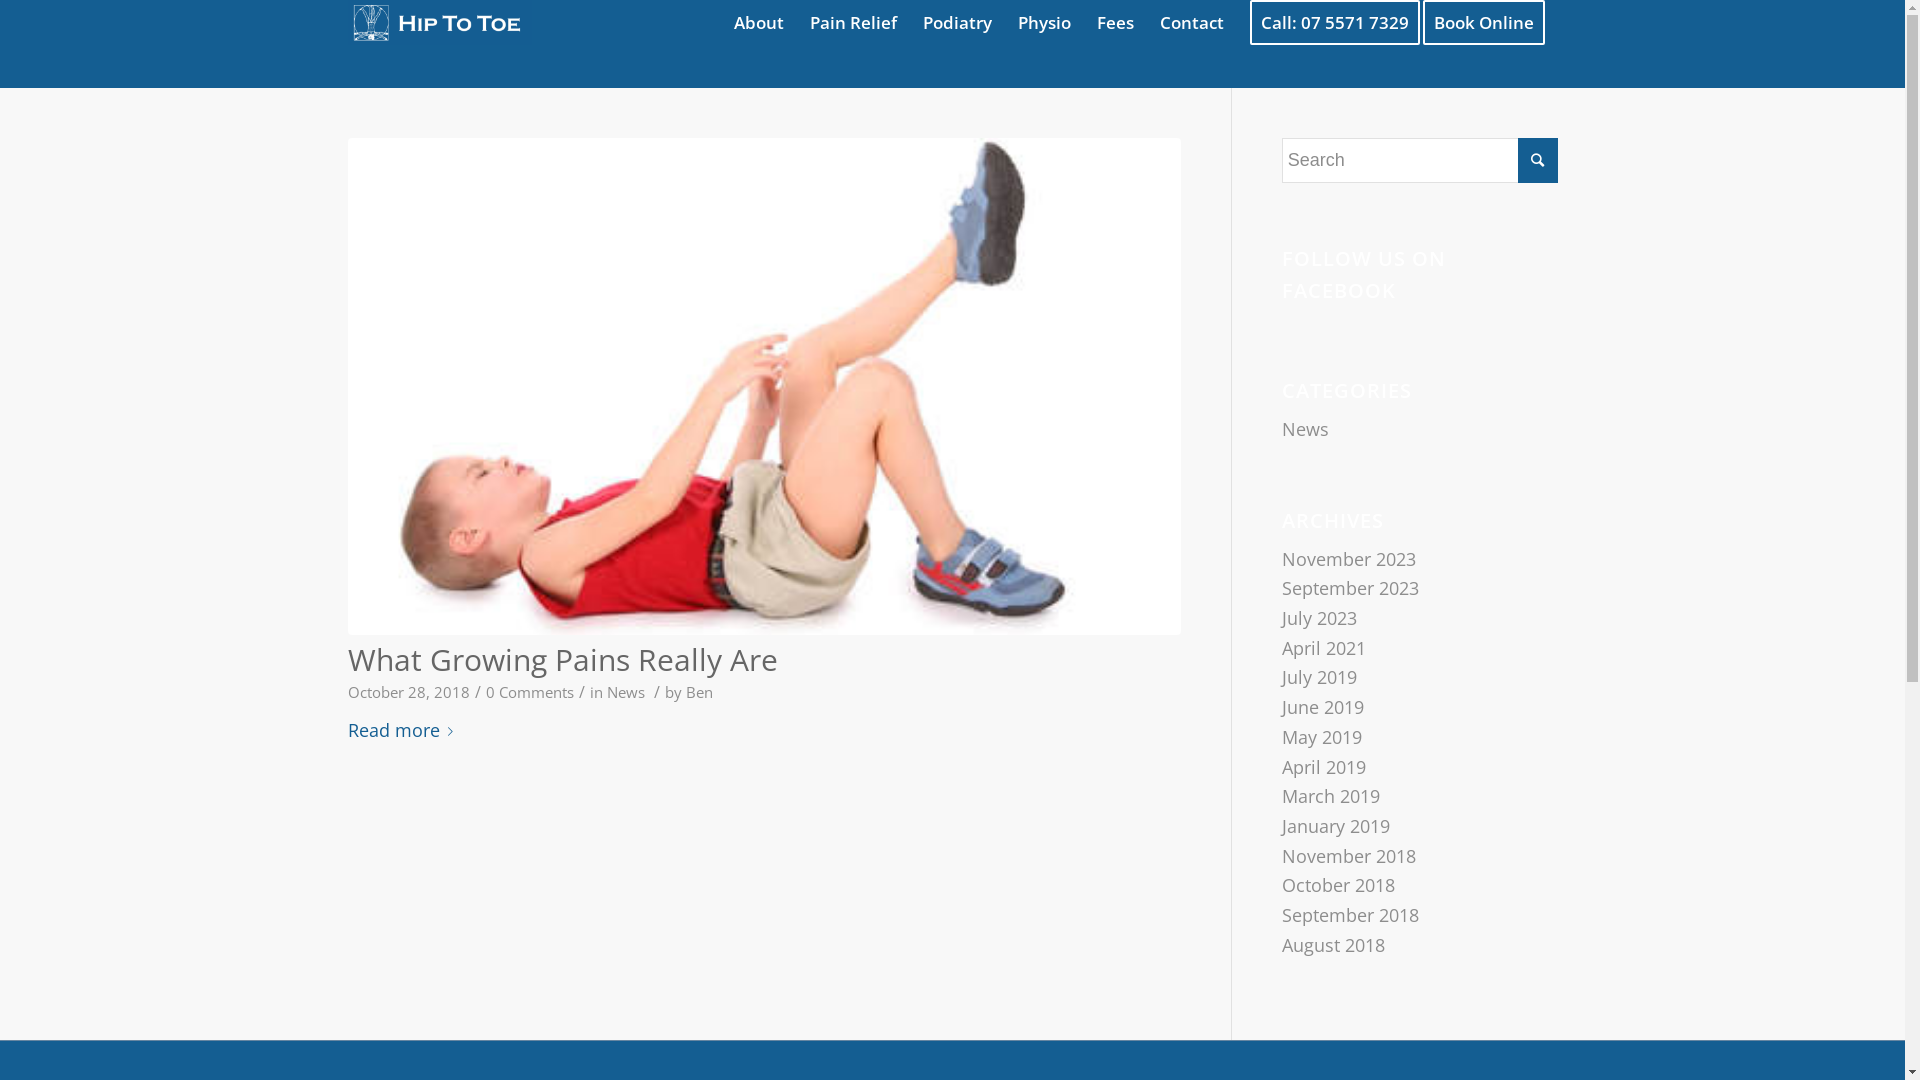 The width and height of the screenshot is (1920, 1080). I want to click on Growing Pain Treatment for Children on The Gold Coast, so click(764, 386).